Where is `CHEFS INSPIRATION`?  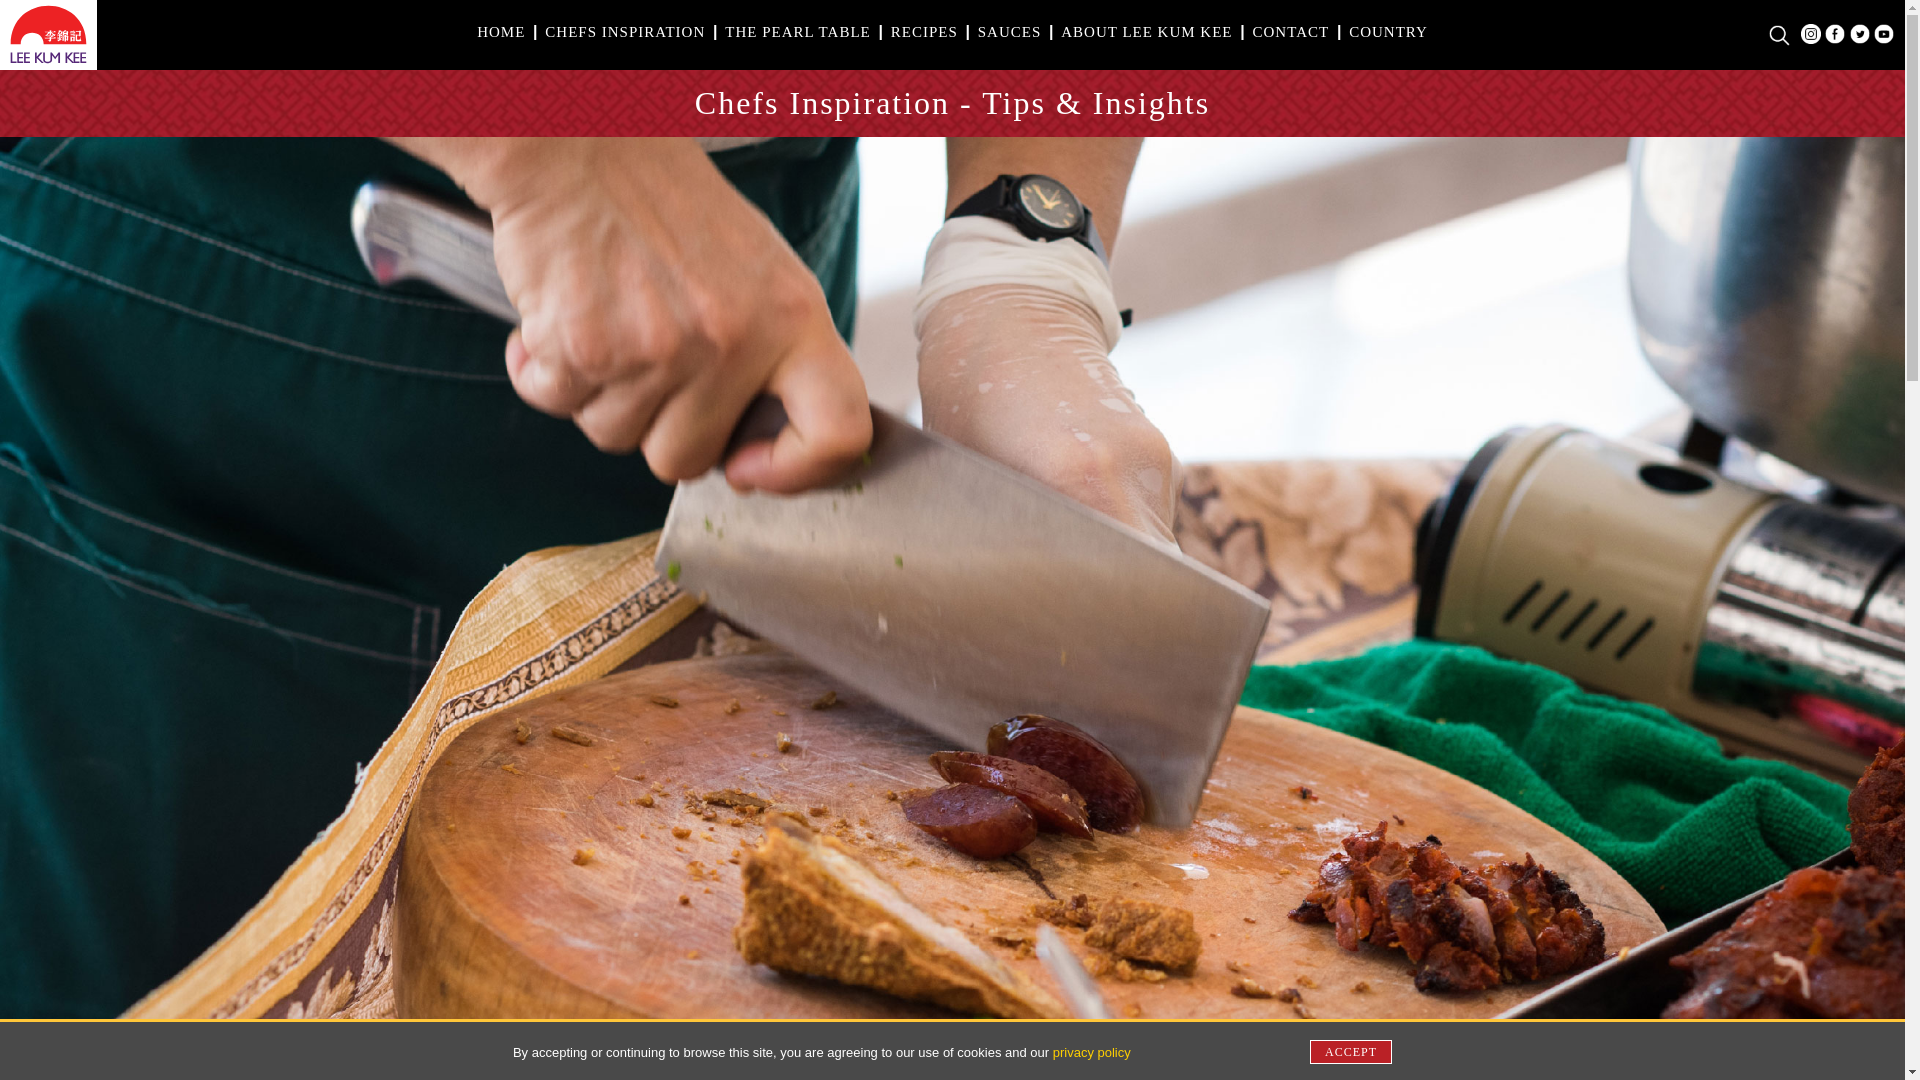
CHEFS INSPIRATION is located at coordinates (624, 32).